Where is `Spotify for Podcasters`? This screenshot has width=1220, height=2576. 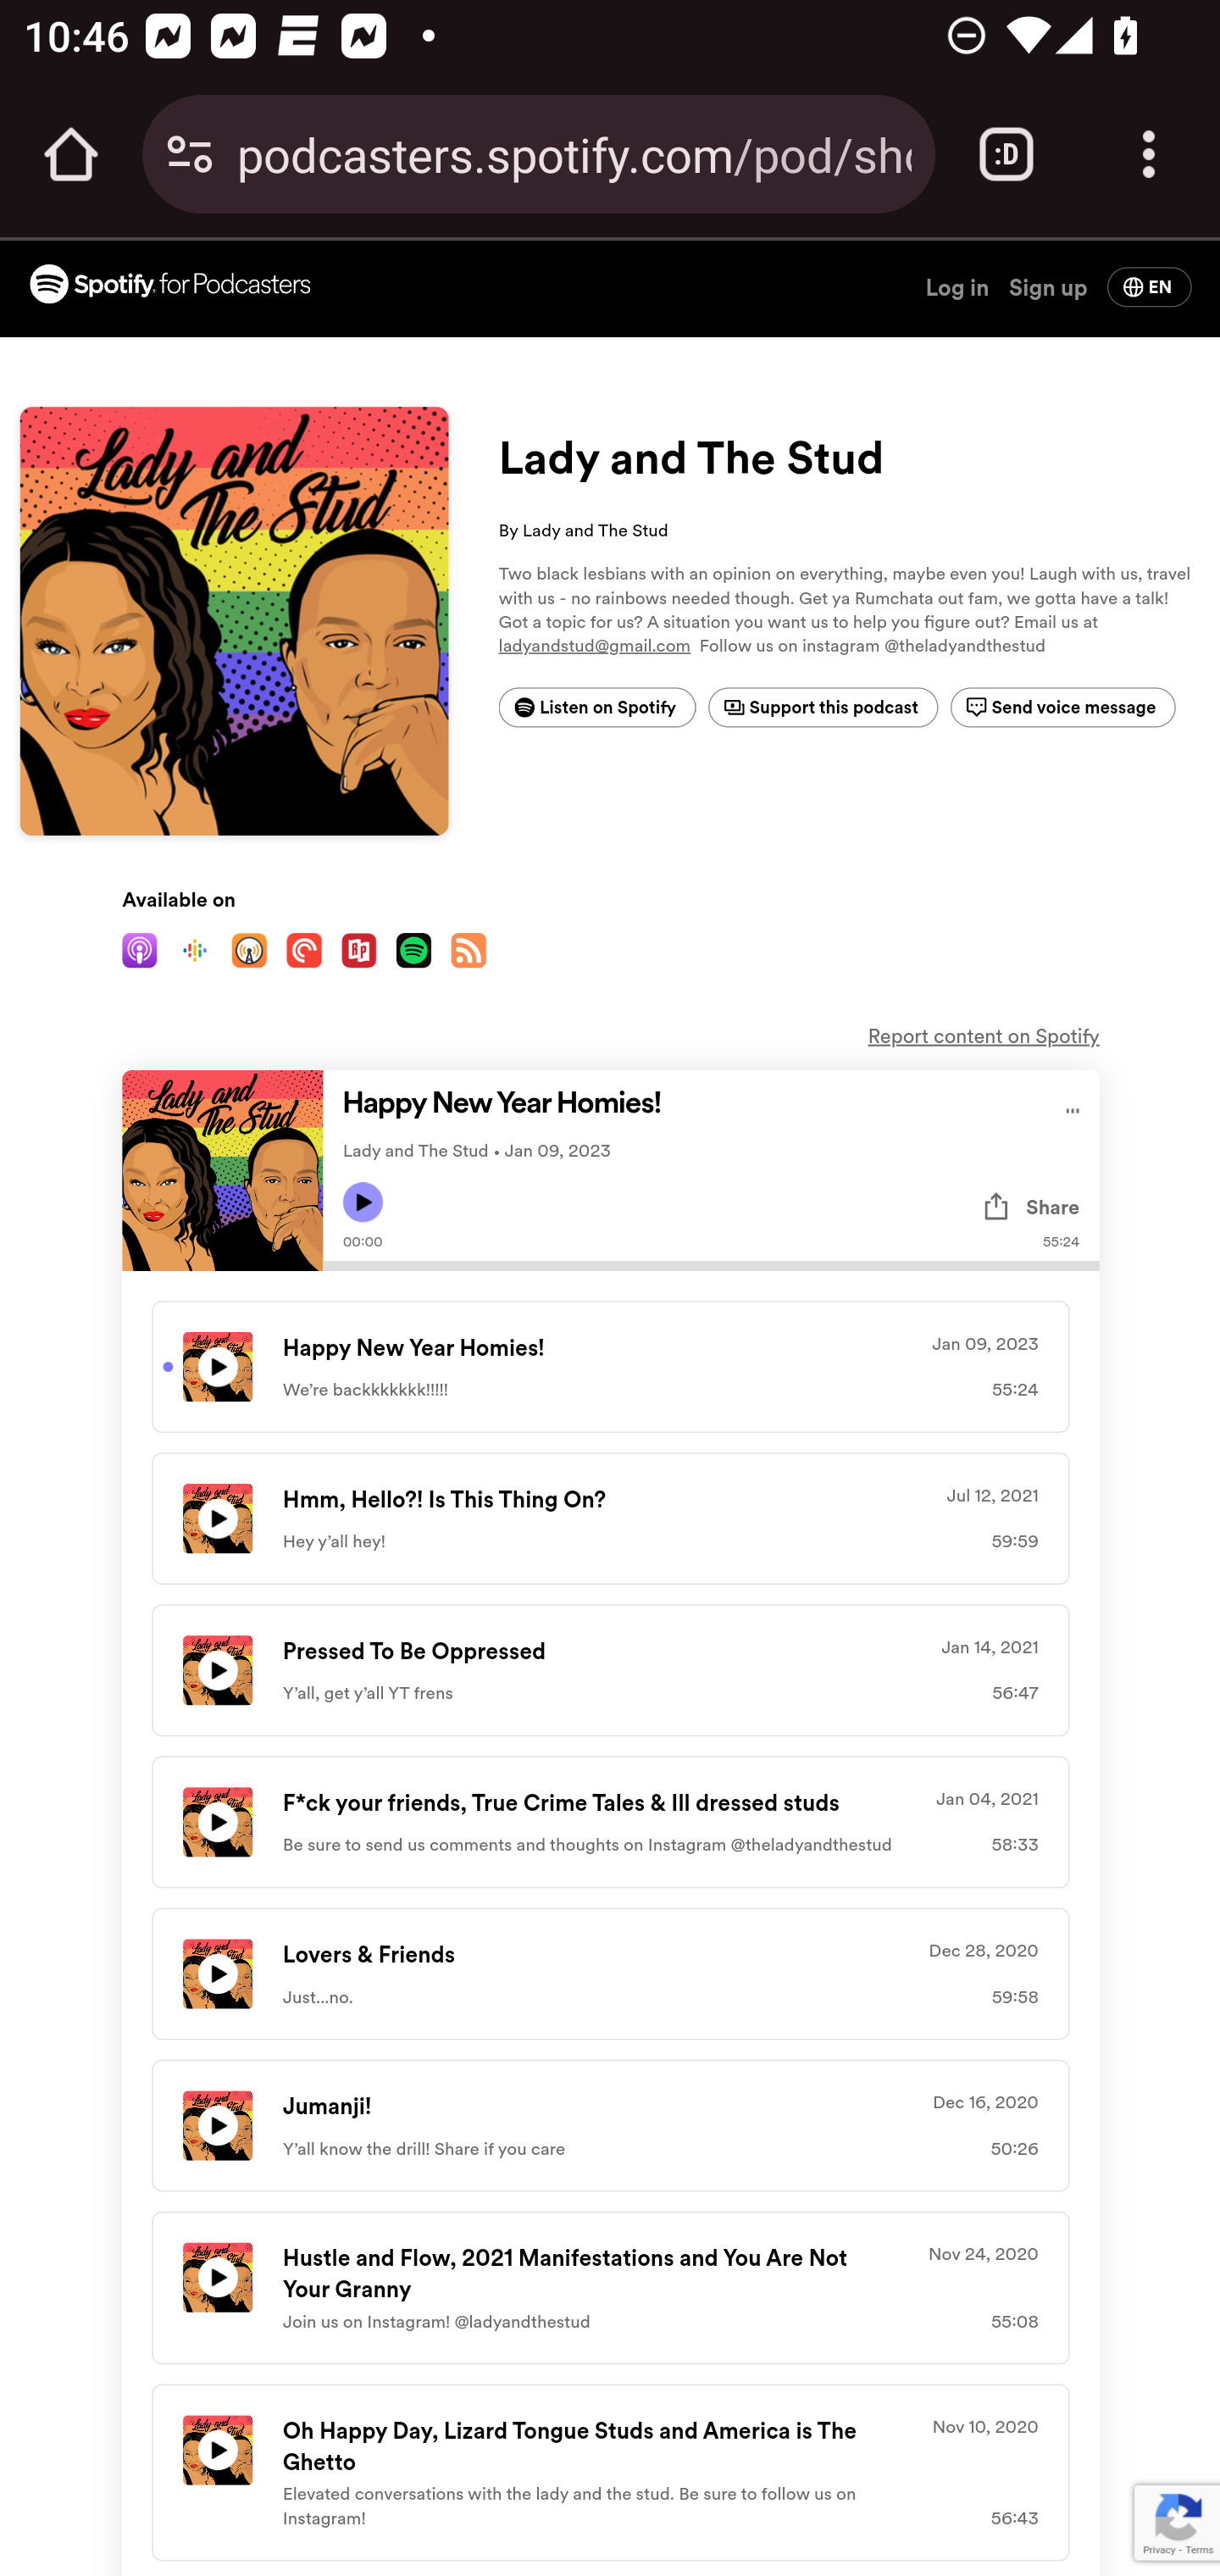
Spotify for Podcasters is located at coordinates (169, 286).